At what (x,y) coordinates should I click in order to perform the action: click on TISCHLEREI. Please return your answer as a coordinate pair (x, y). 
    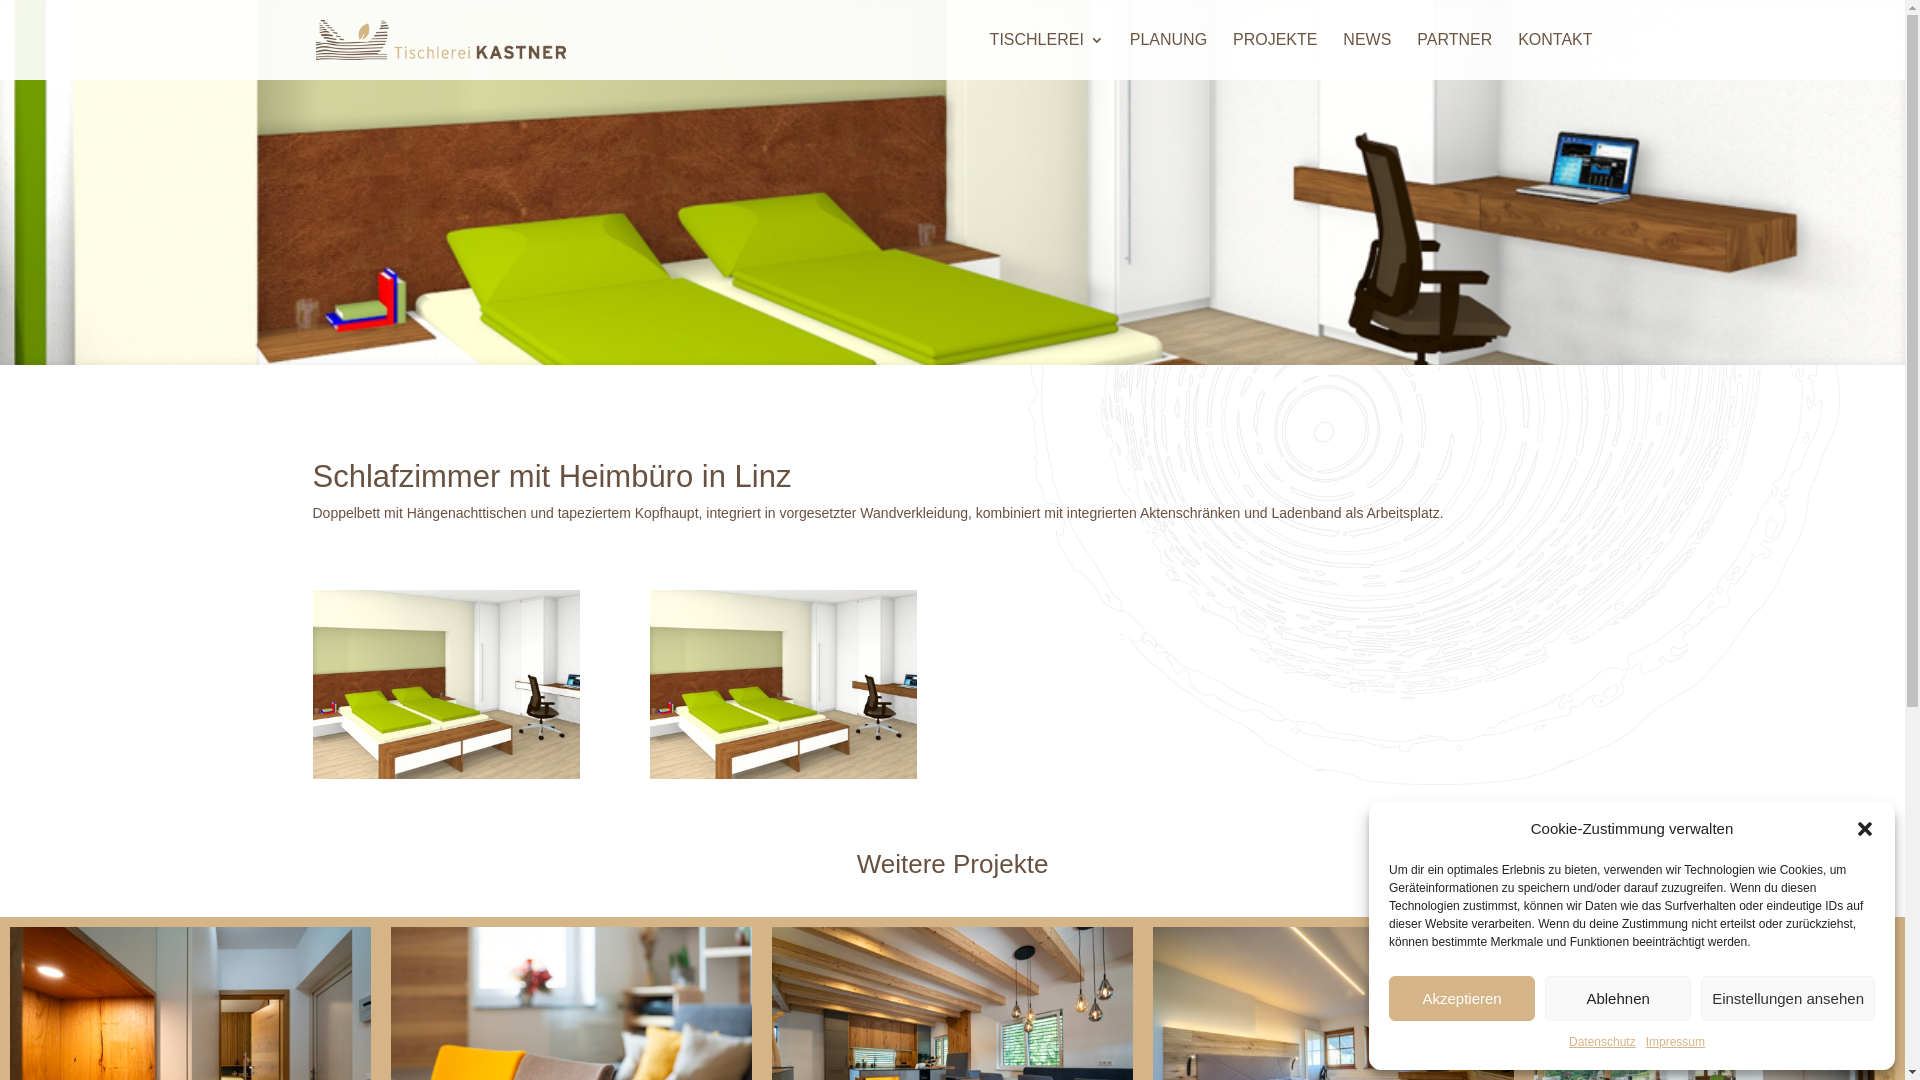
    Looking at the image, I should click on (1047, 56).